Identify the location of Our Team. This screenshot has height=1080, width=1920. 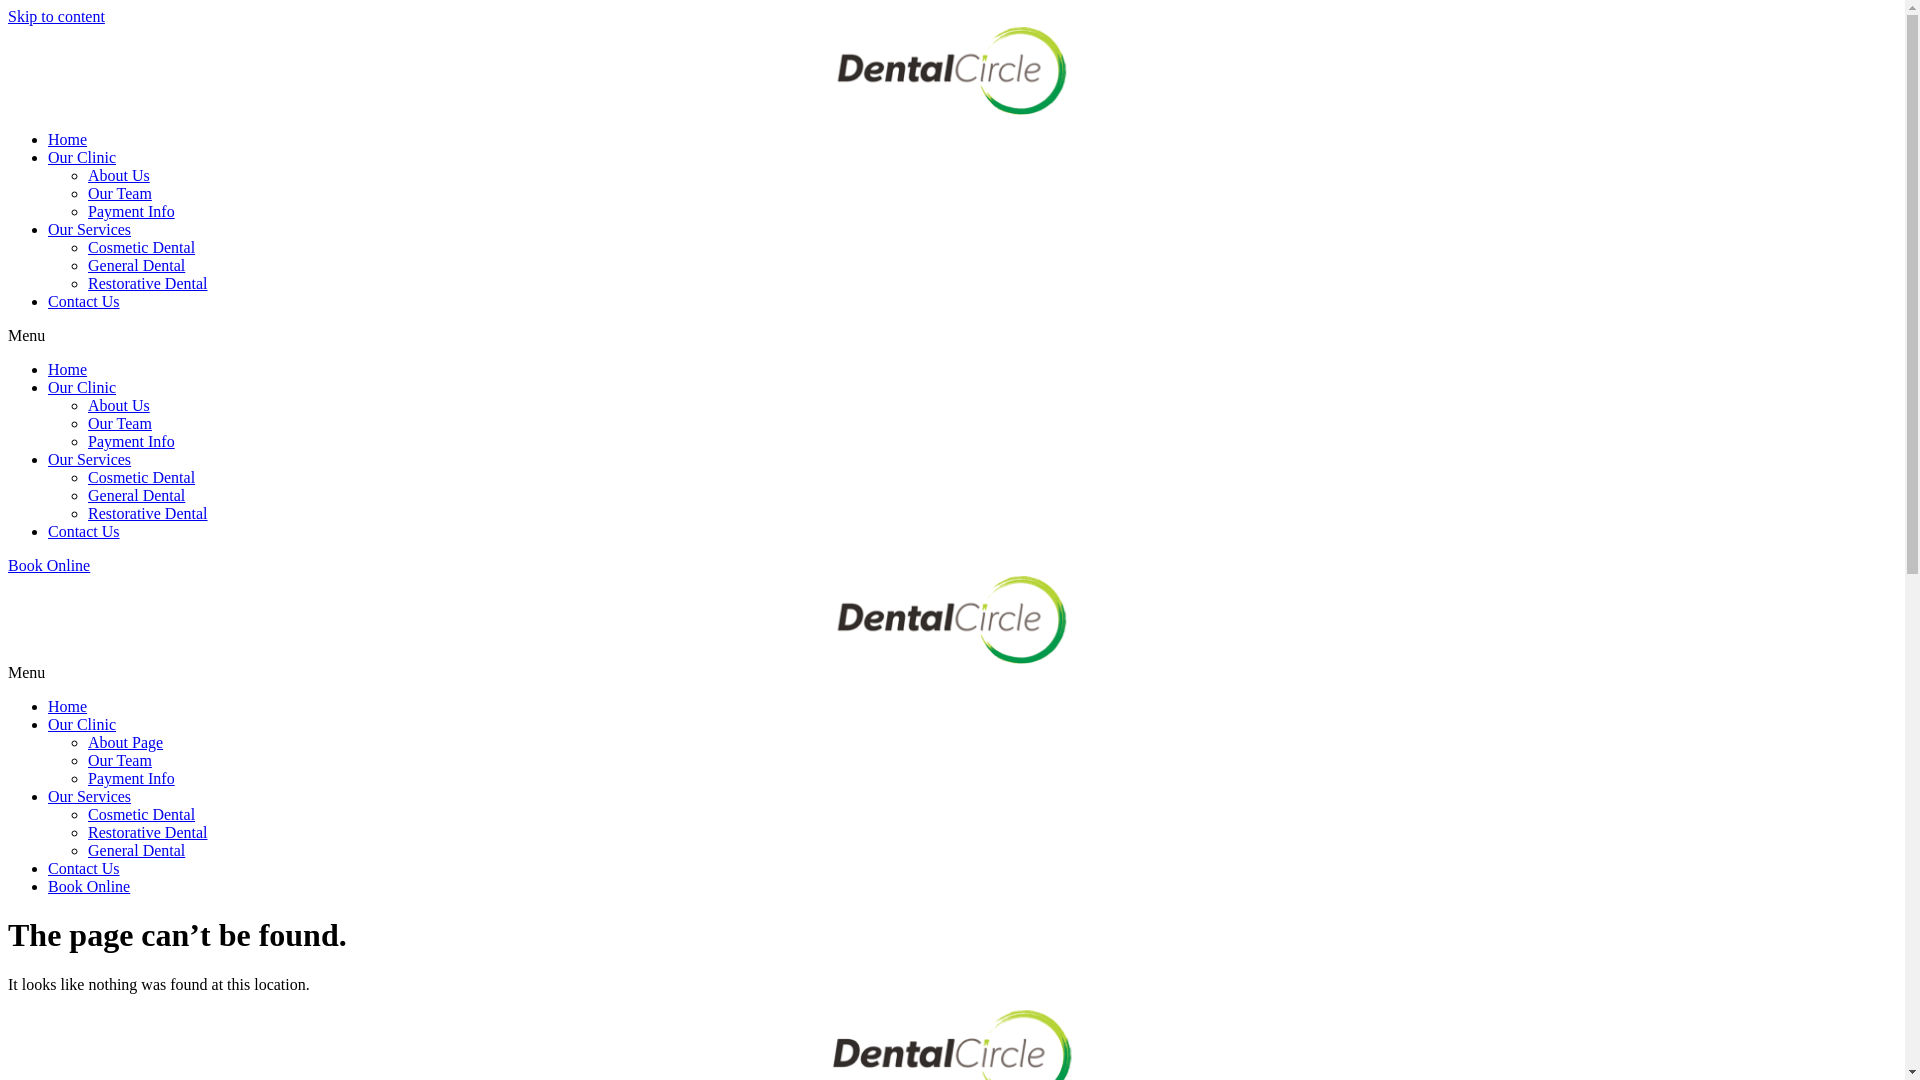
(120, 194).